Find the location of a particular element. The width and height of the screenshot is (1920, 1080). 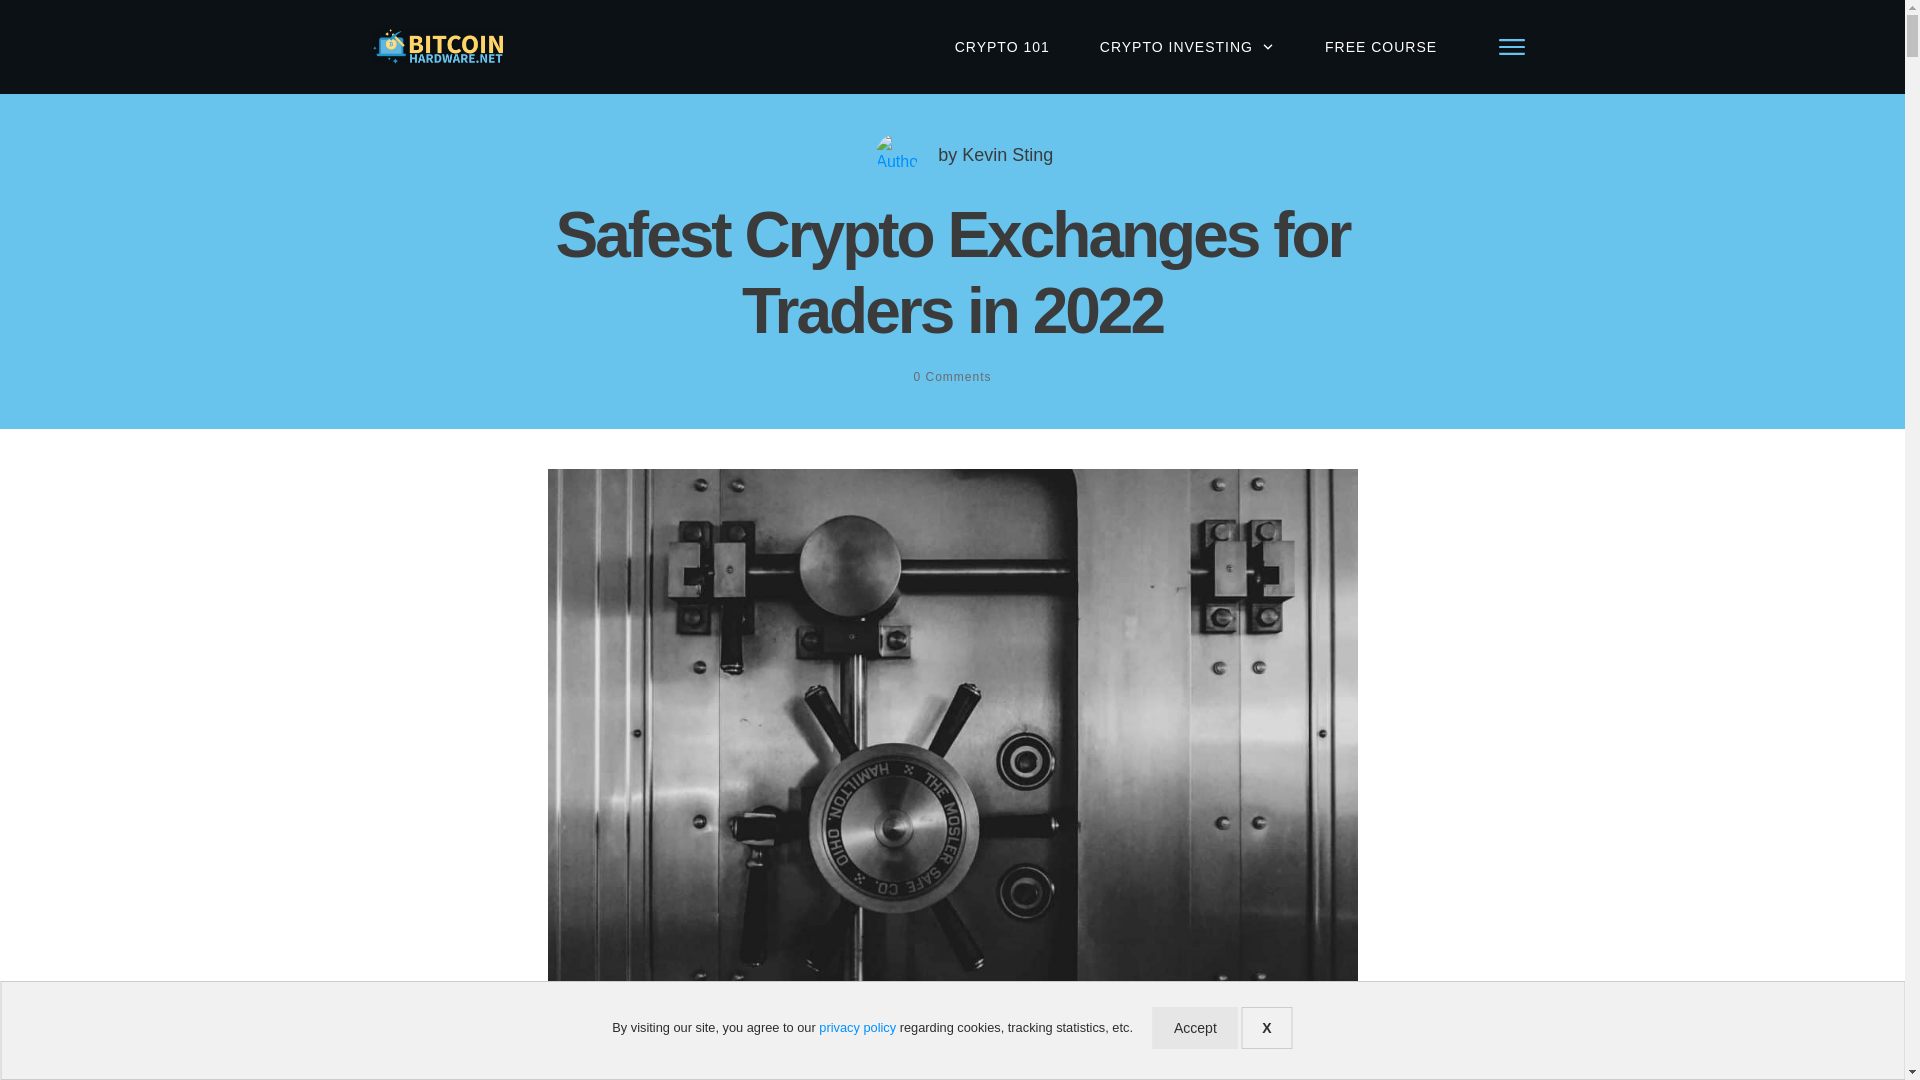

CRYPTO INVESTING is located at coordinates (1187, 46).